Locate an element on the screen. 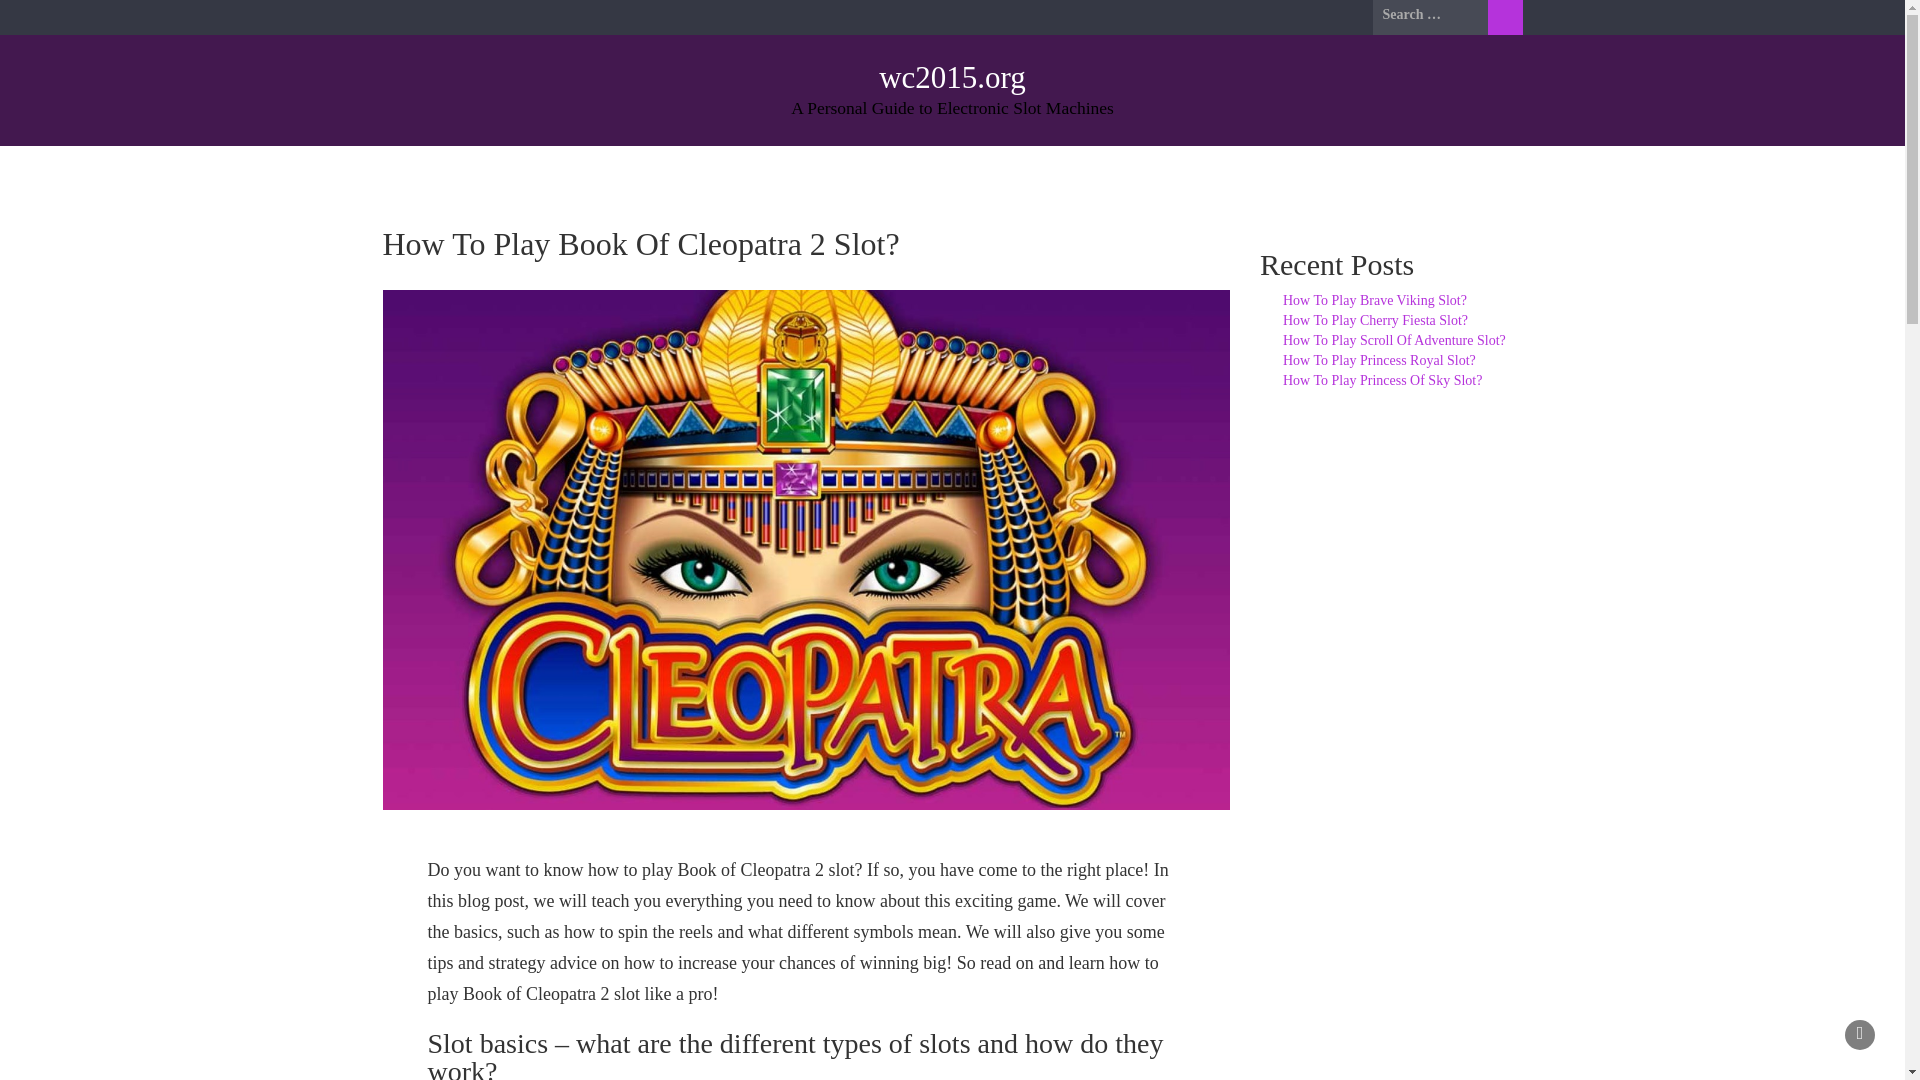  How To Play Cherry Fiesta Slot? is located at coordinates (1375, 320).